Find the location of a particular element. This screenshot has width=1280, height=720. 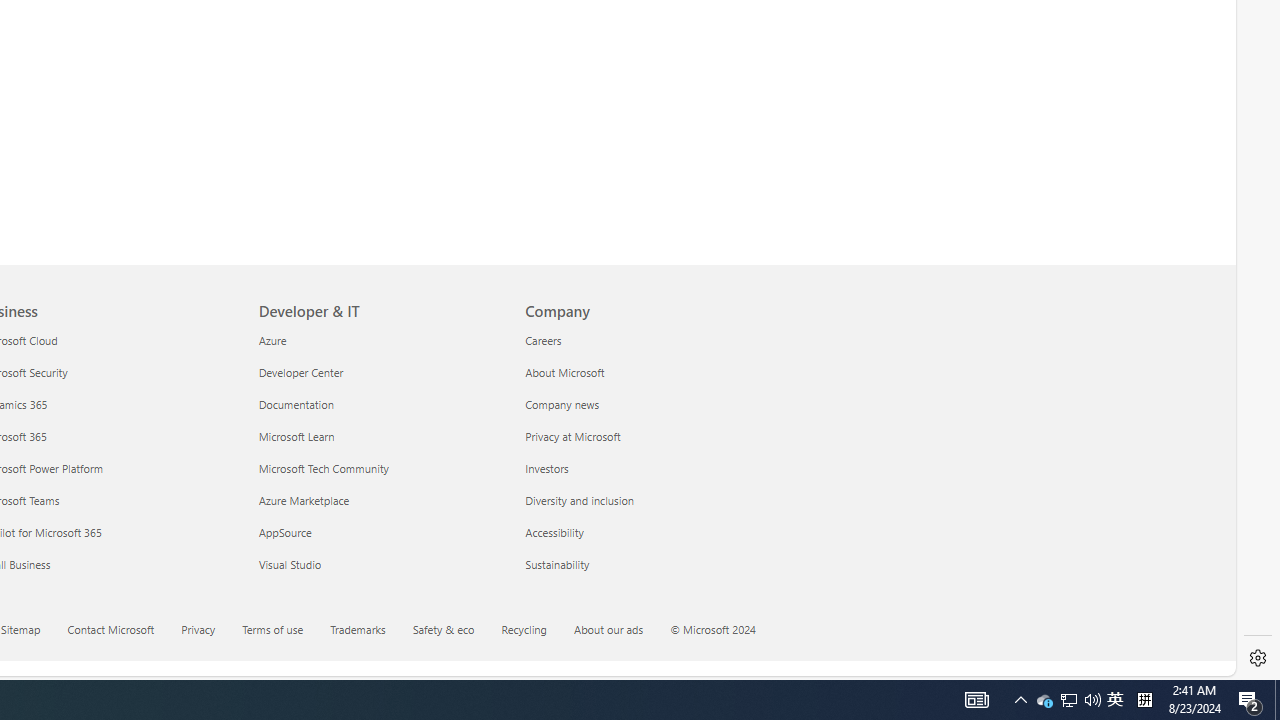

Contact Microsoft is located at coordinates (122, 631).